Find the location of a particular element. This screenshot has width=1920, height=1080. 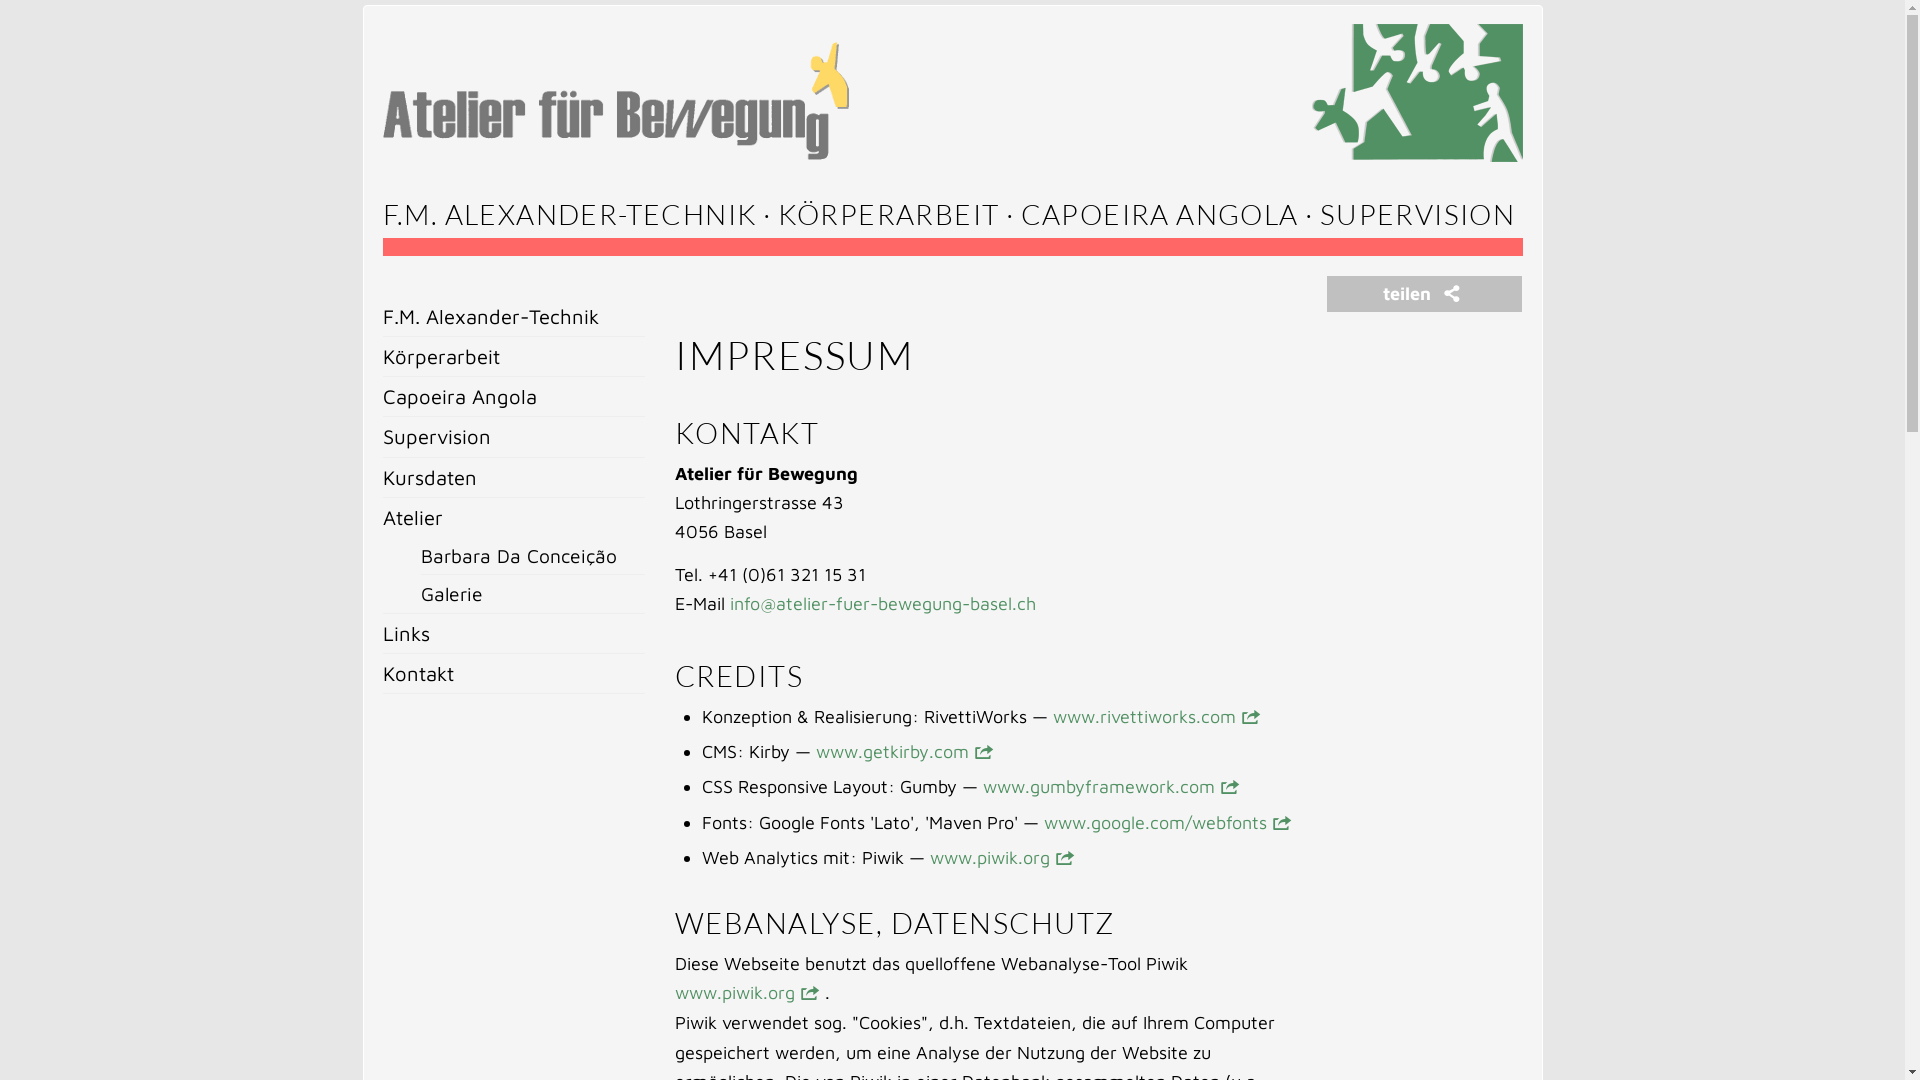

www.rivettiworks.com is located at coordinates (1144, 716).